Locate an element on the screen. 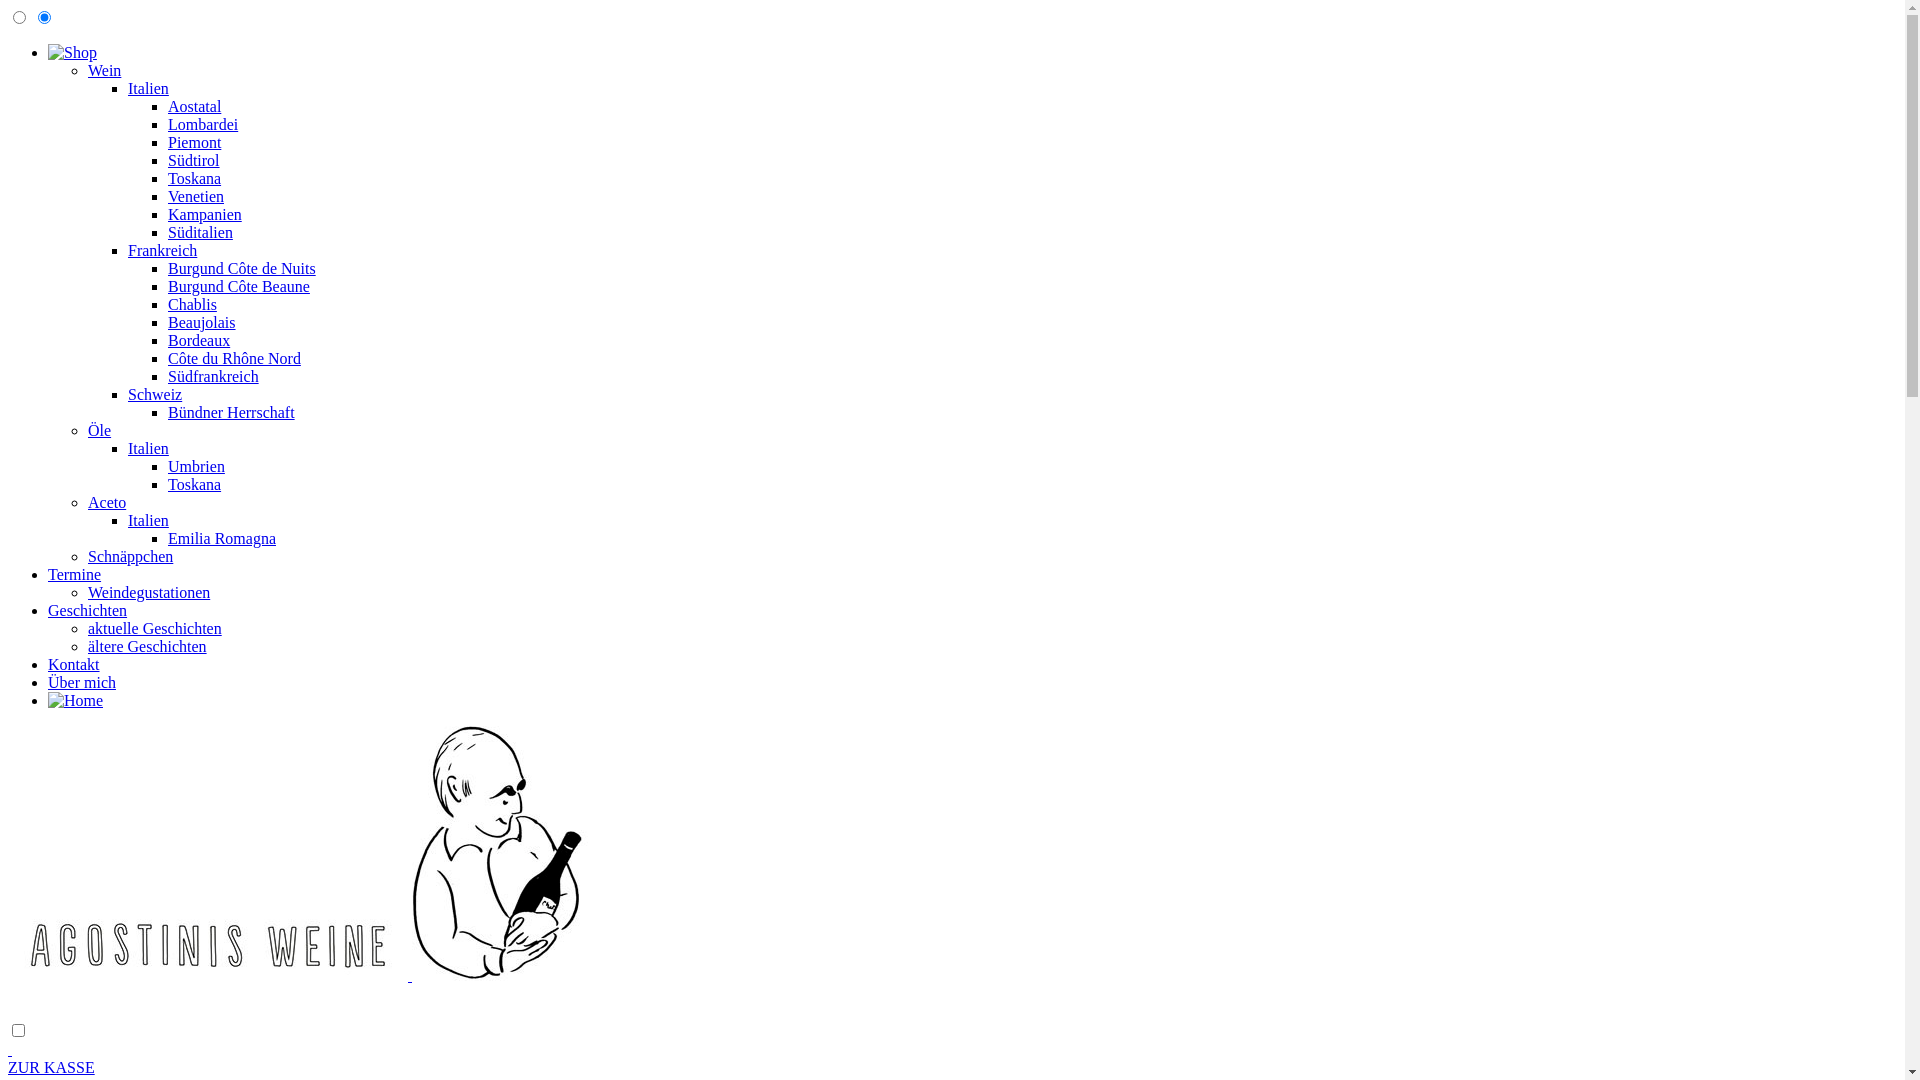 This screenshot has width=1920, height=1080. Chablis is located at coordinates (192, 304).